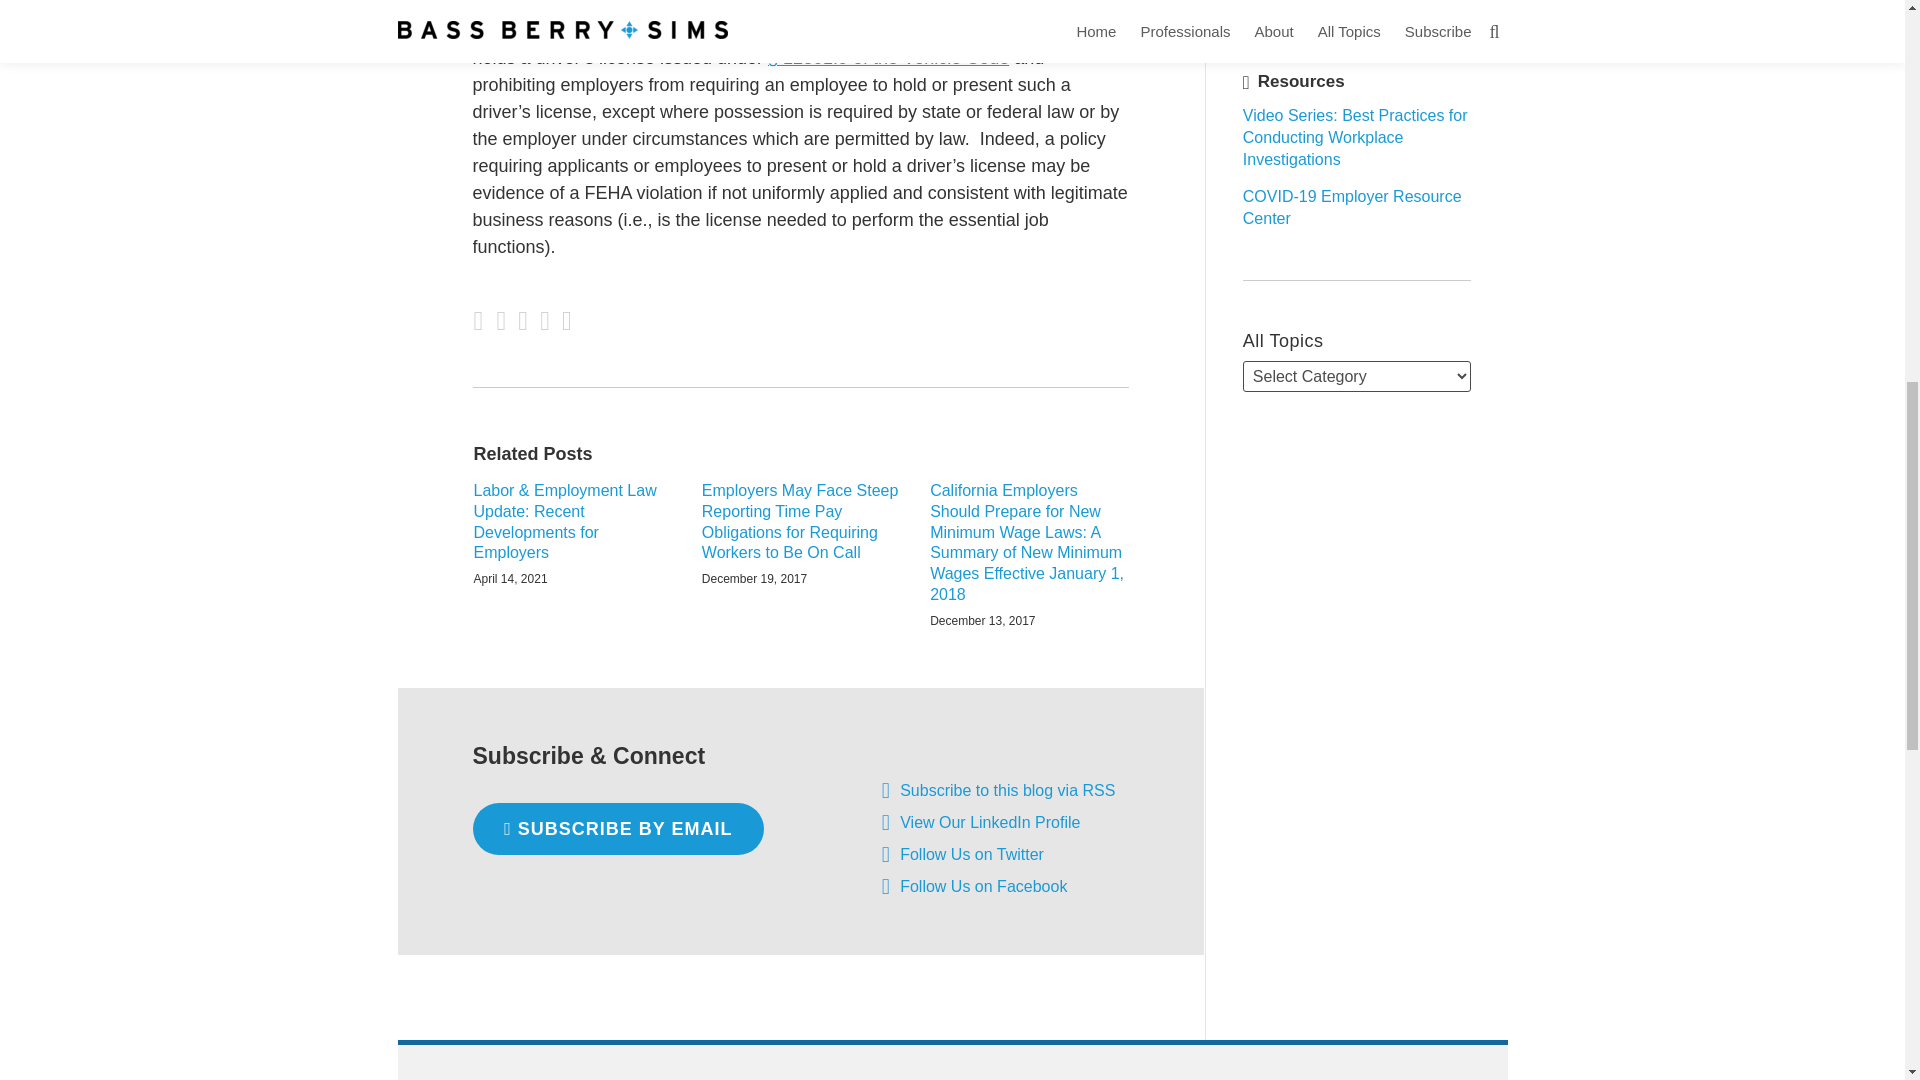 Image resolution: width=1920 pixels, height=1080 pixels. I want to click on Subscribe to this blog via RSS, so click(1008, 790).